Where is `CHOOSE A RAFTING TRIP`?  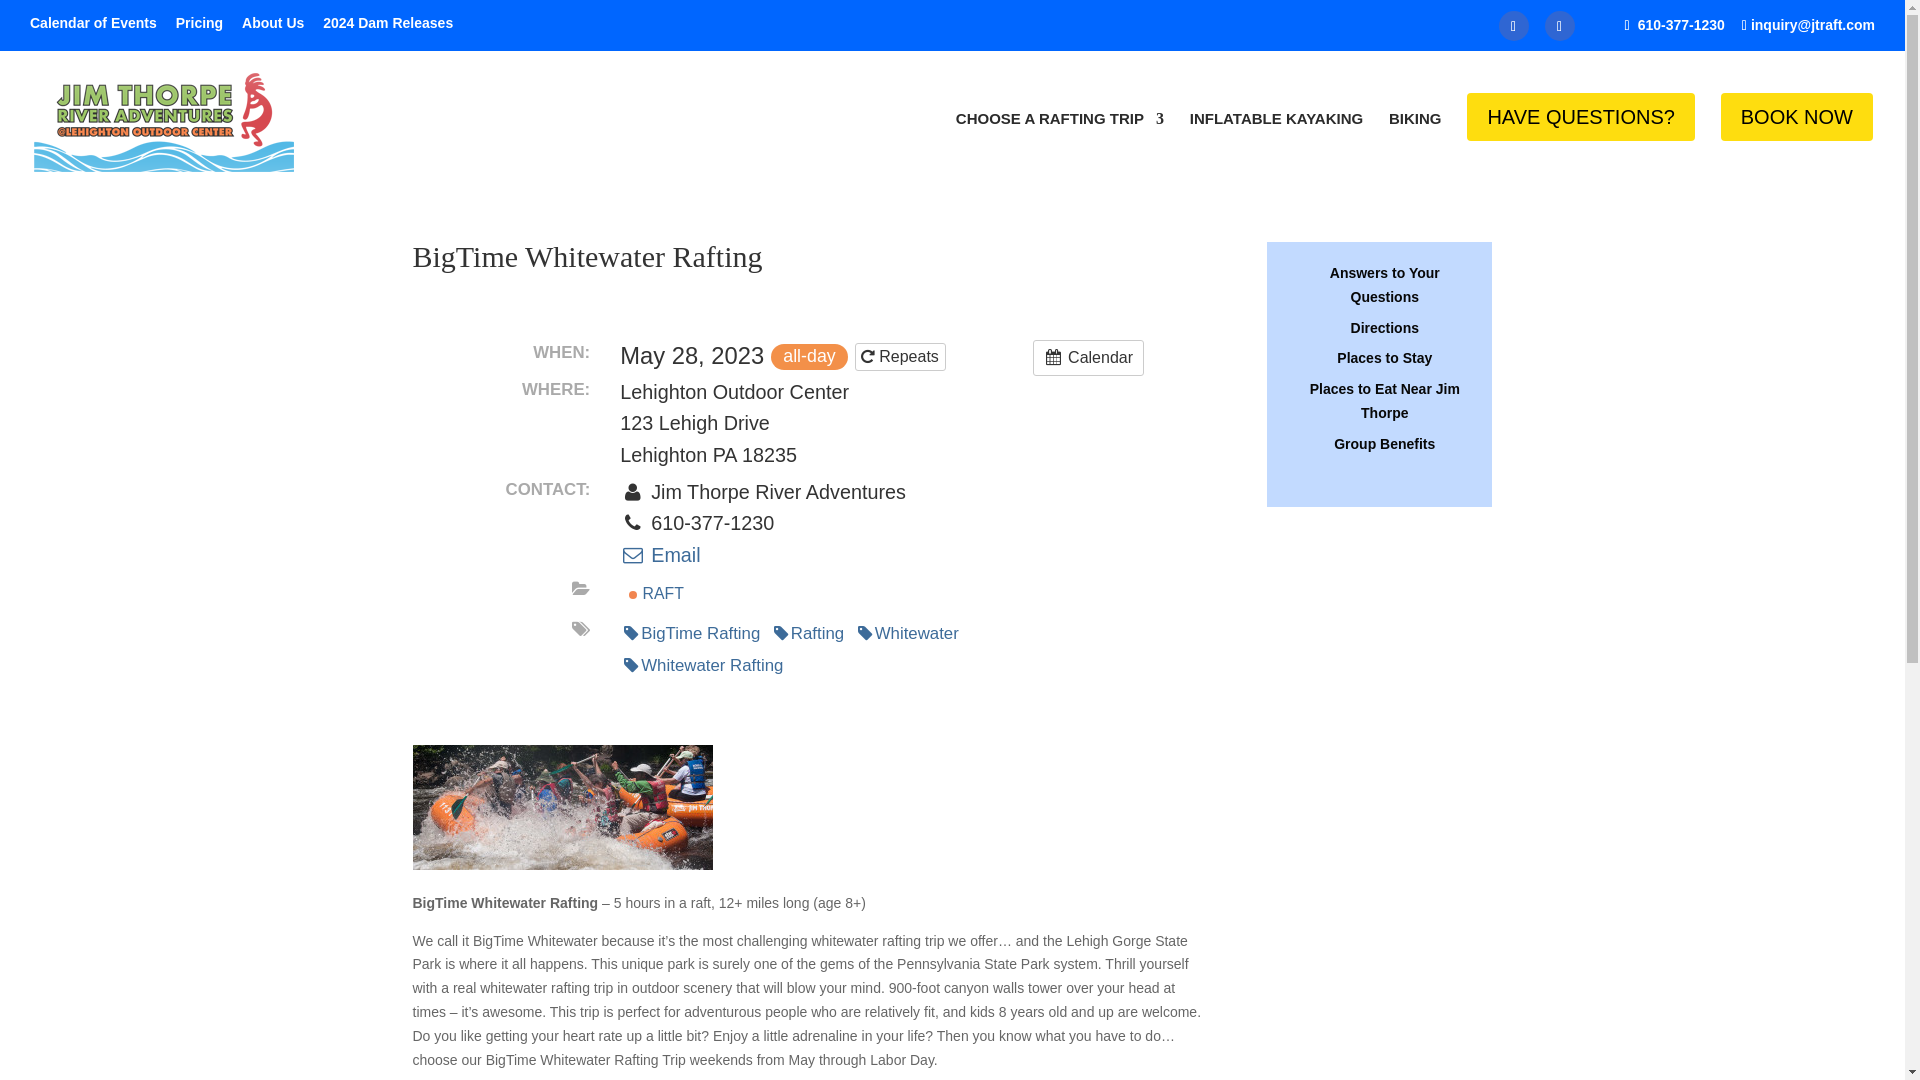 CHOOSE A RAFTING TRIP is located at coordinates (1060, 140).